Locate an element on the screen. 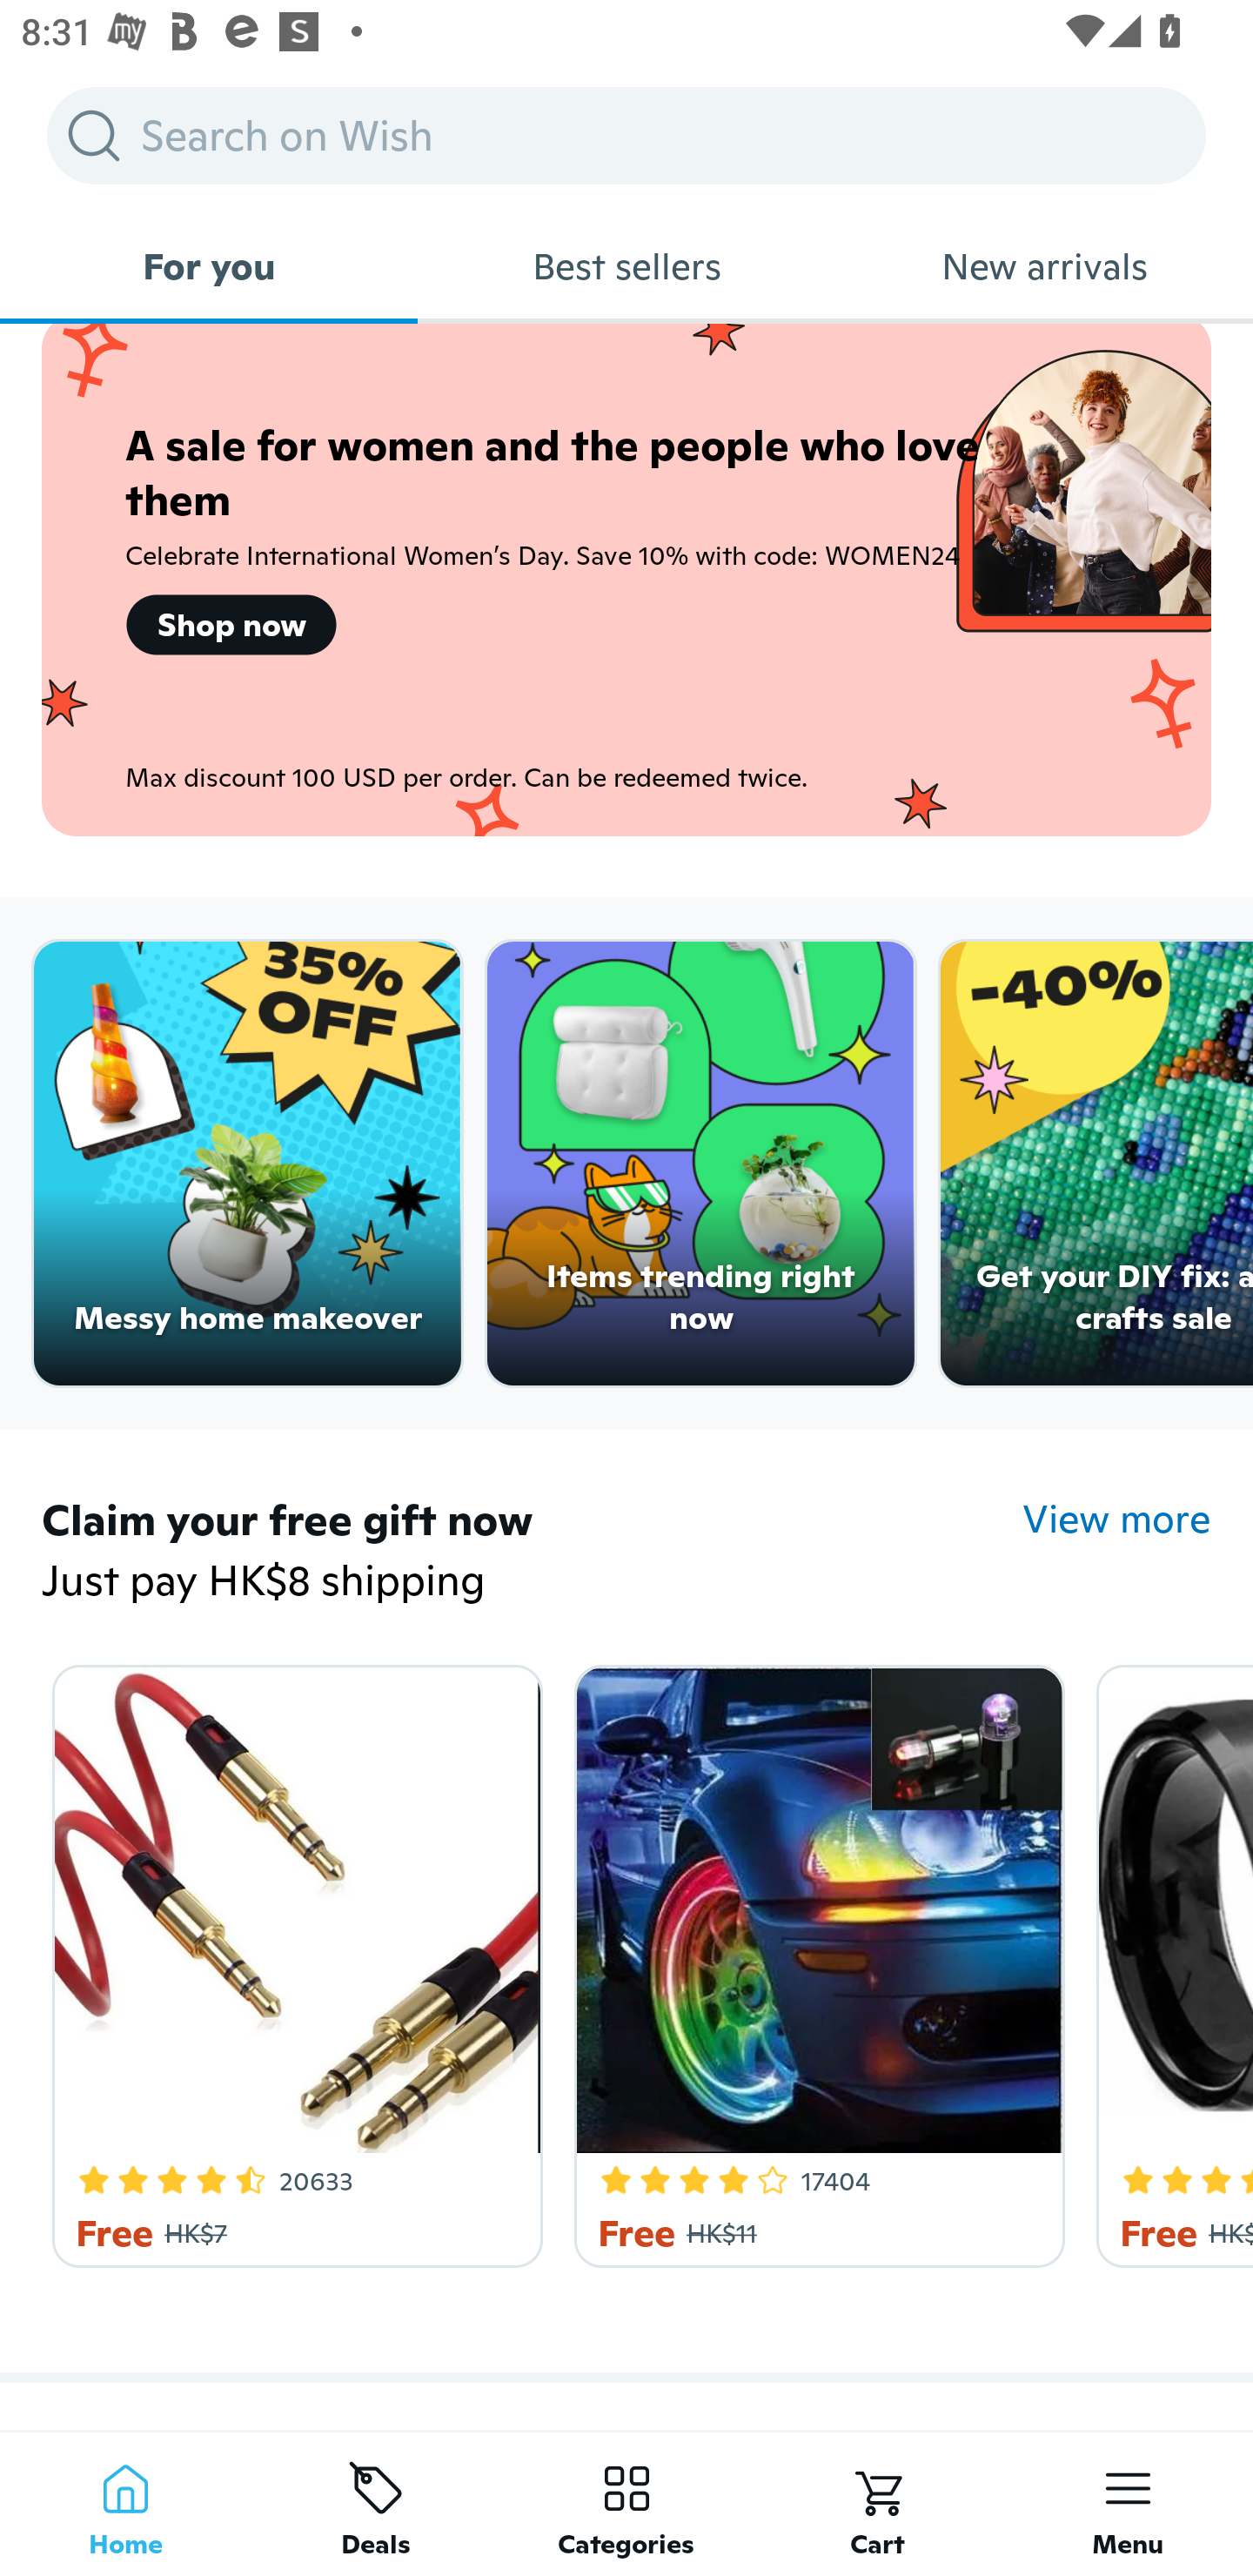  3.8 Star Rating 17404 Free HK$11 is located at coordinates (814, 1960).